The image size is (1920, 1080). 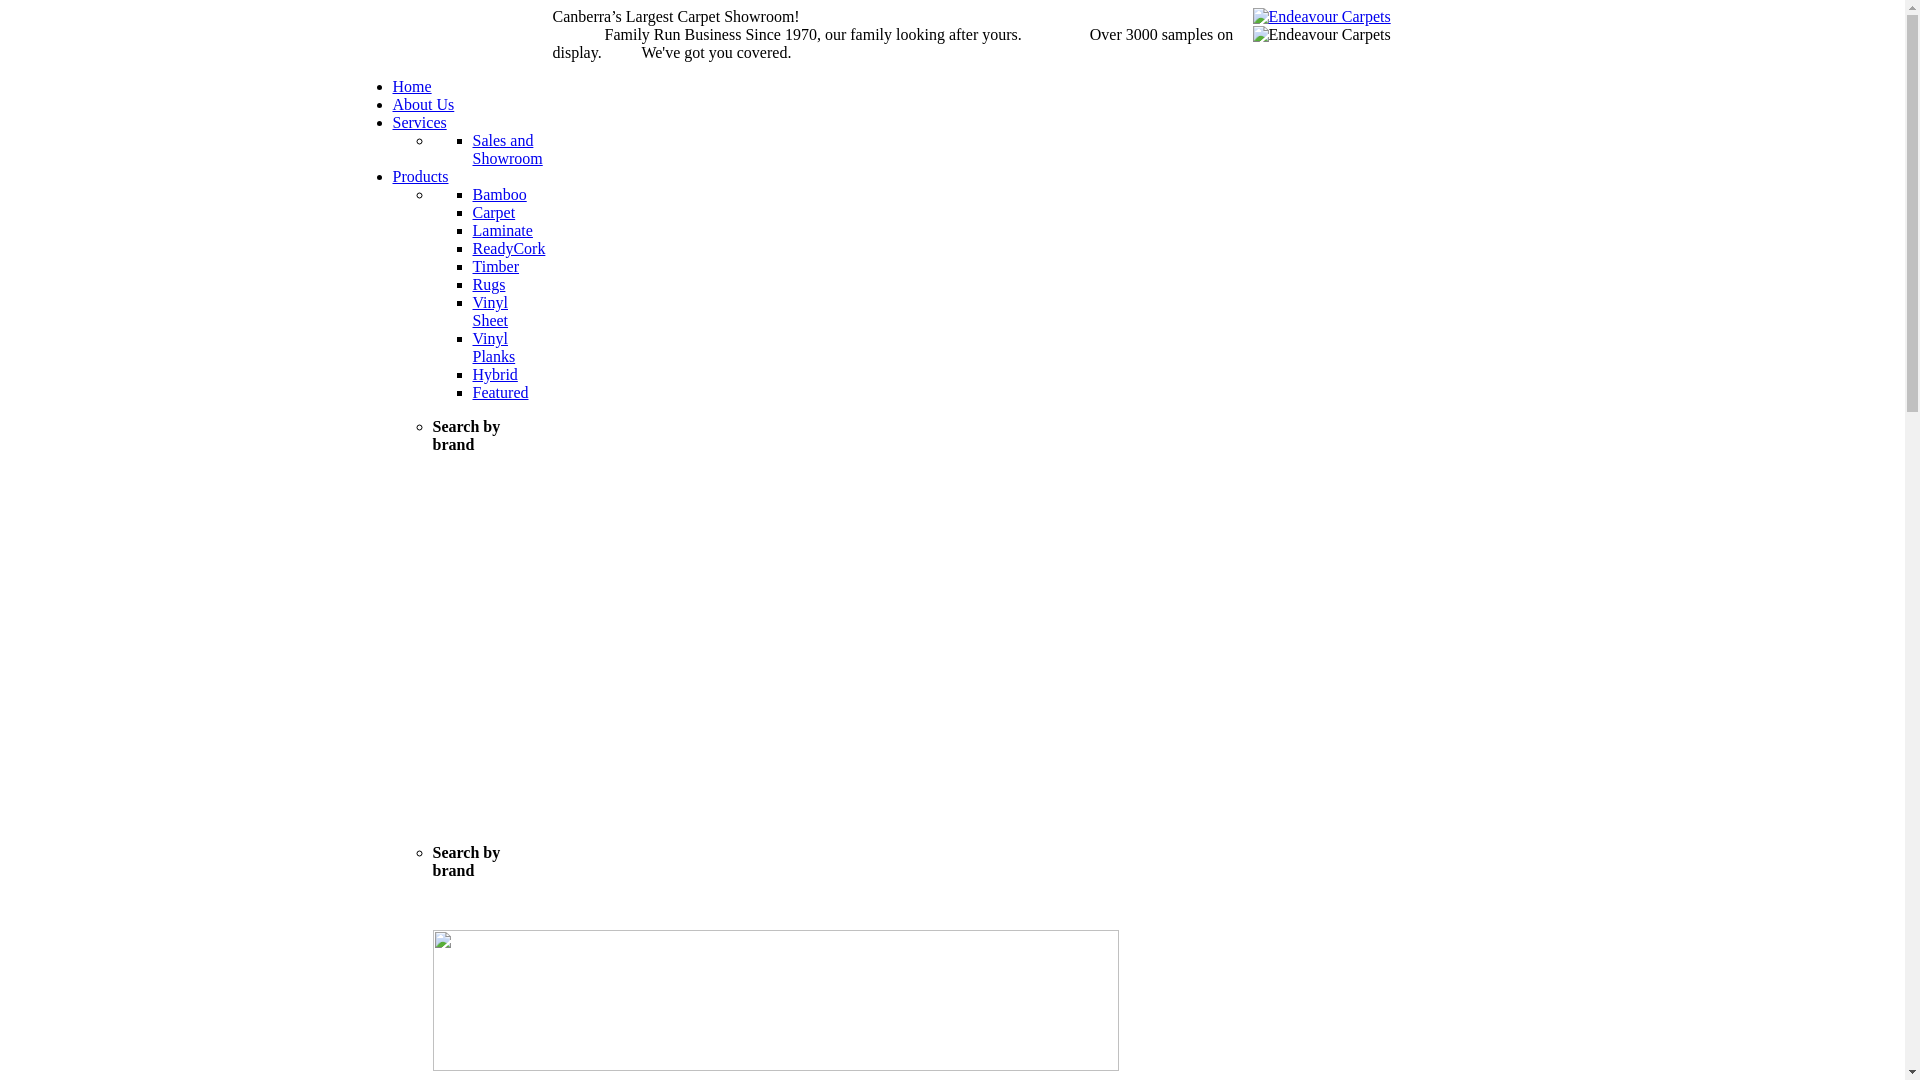 I want to click on Rugs, so click(x=488, y=284).